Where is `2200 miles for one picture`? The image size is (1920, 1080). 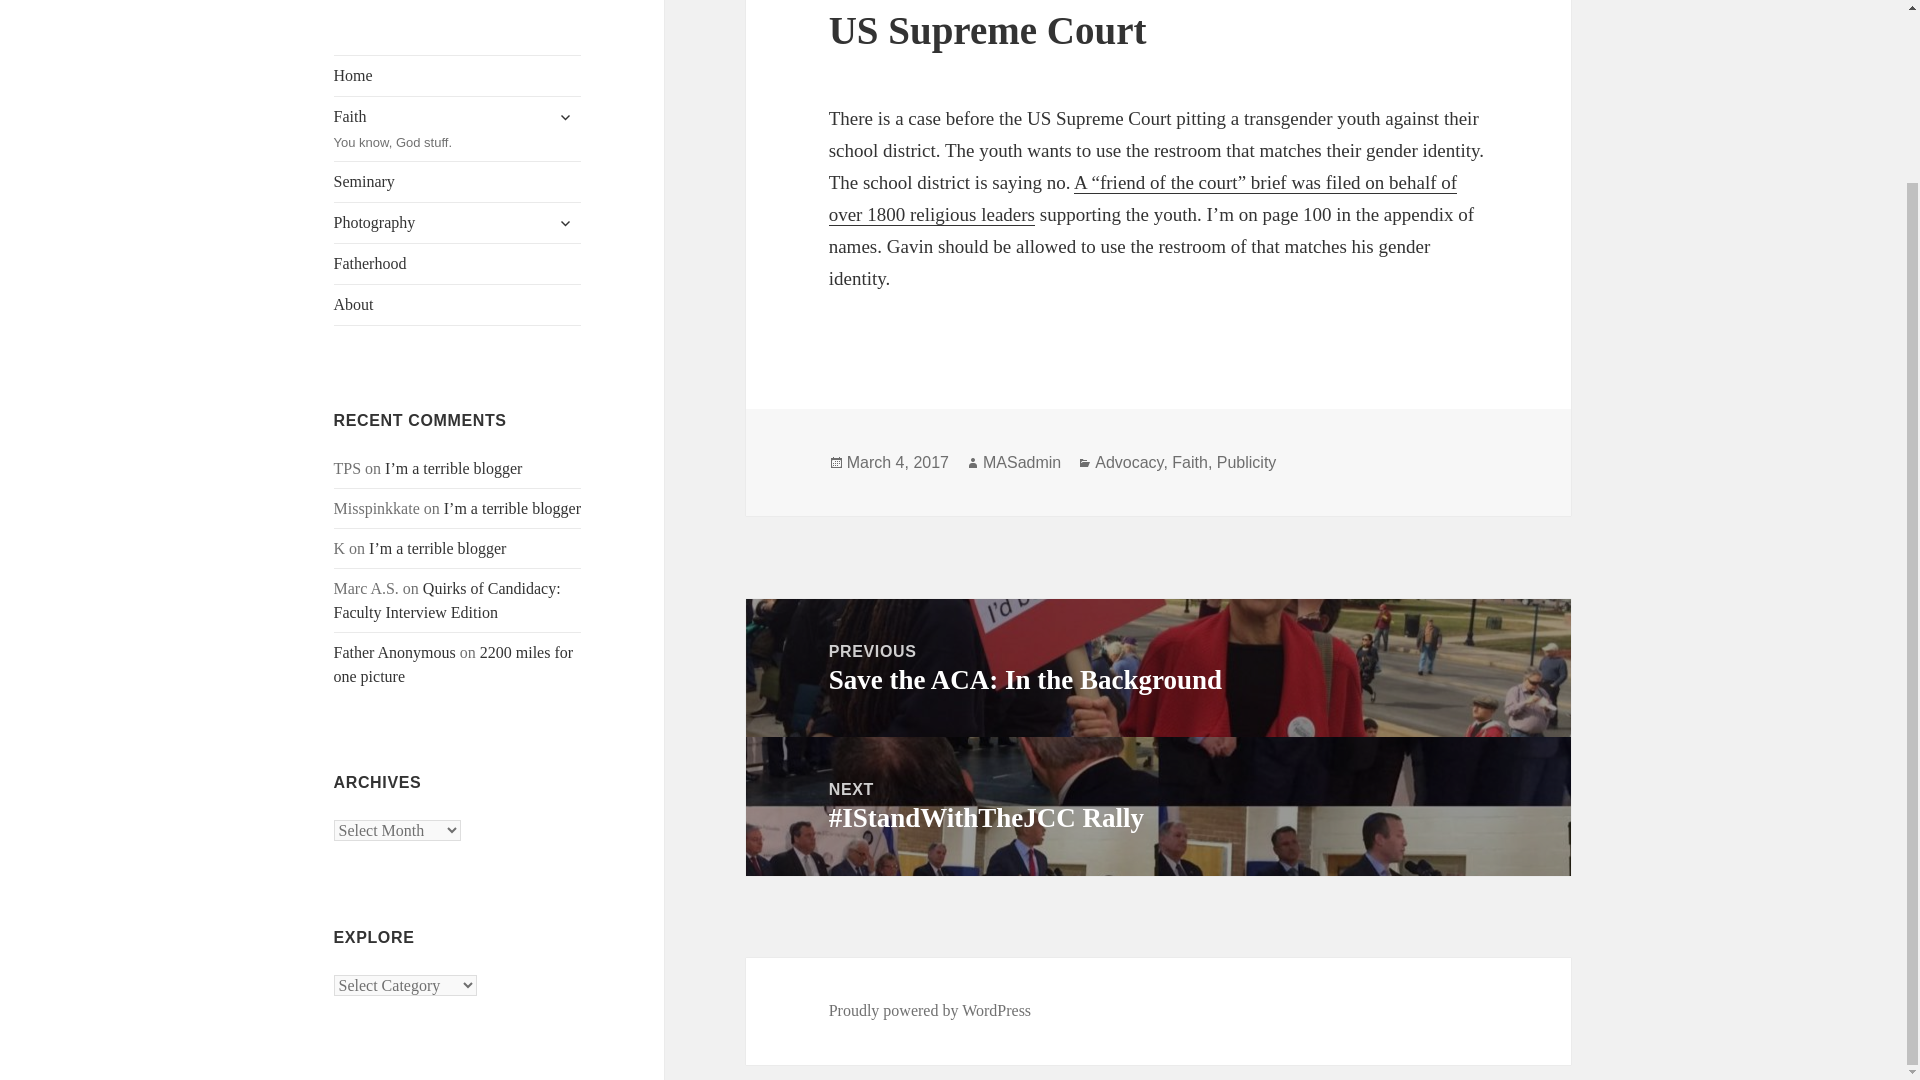
2200 miles for one picture is located at coordinates (458, 223).